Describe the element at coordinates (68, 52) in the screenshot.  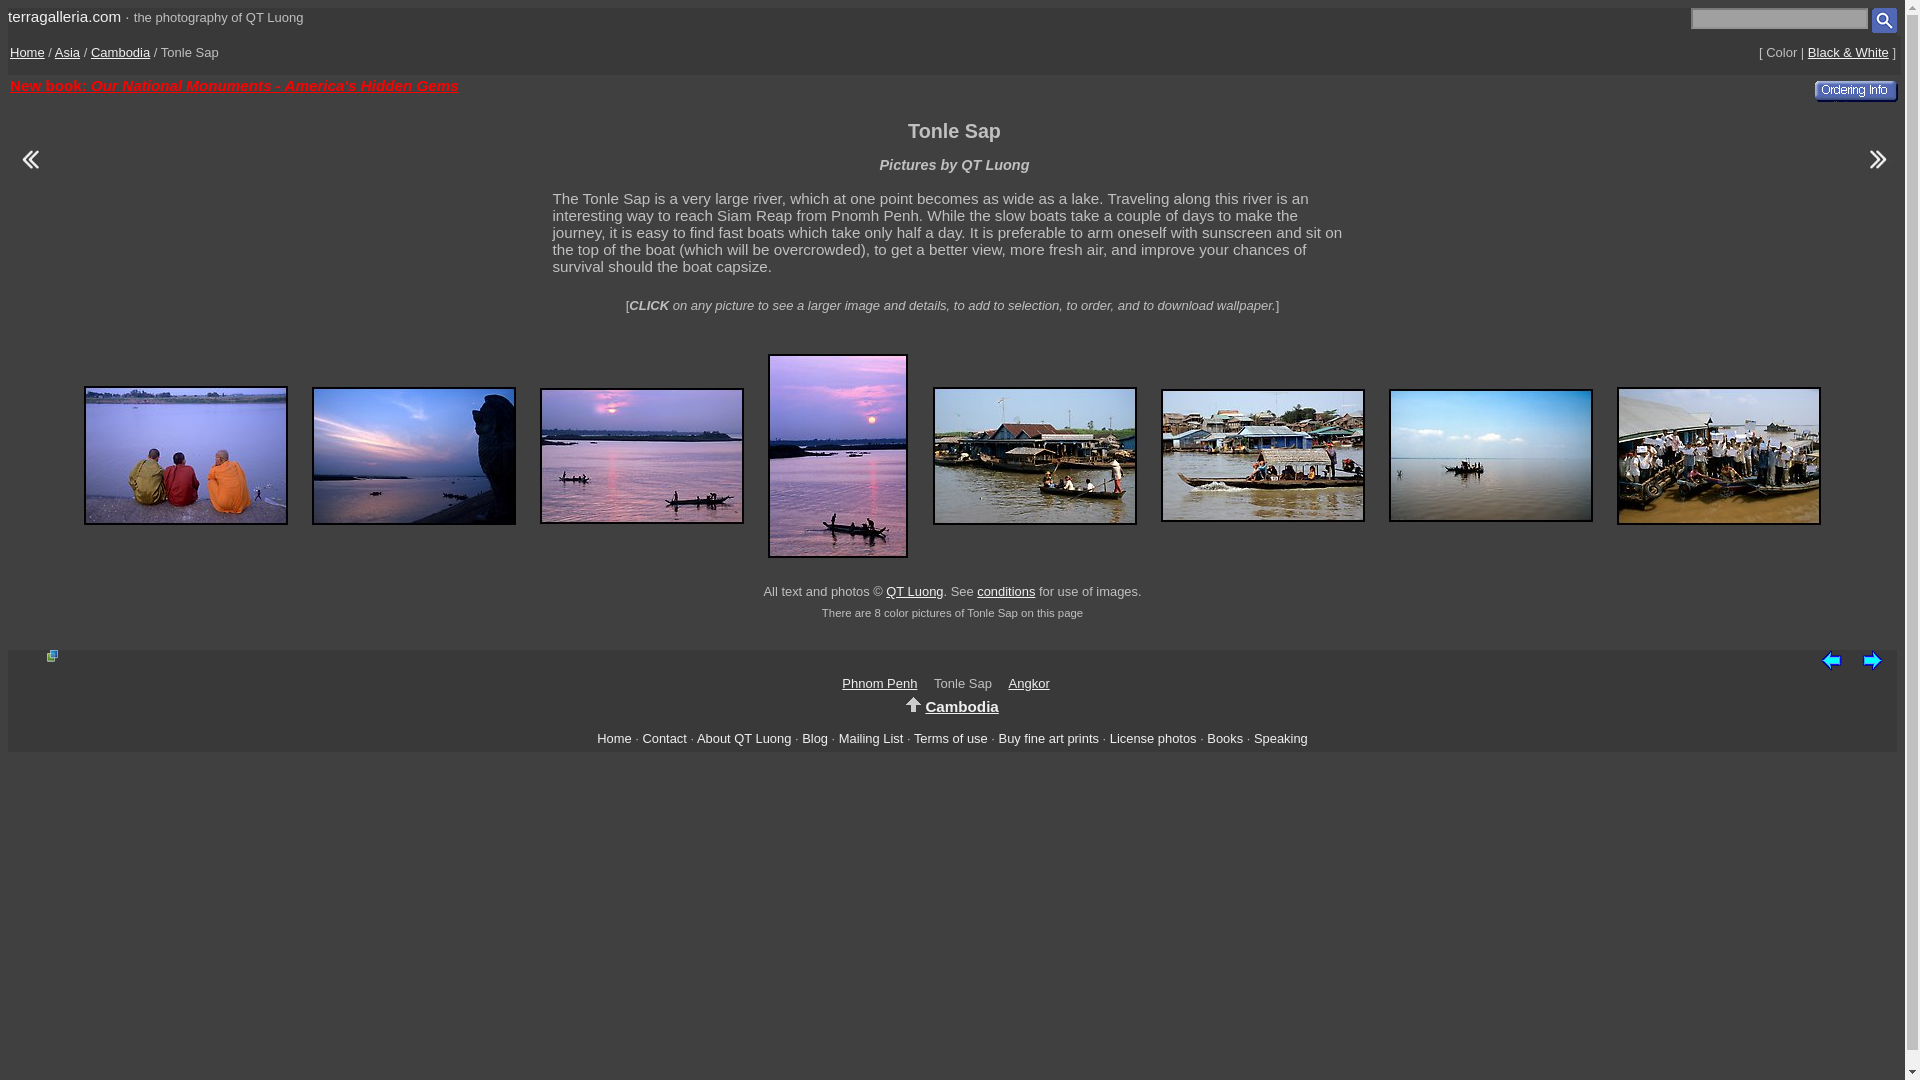
I see `Asia` at that location.